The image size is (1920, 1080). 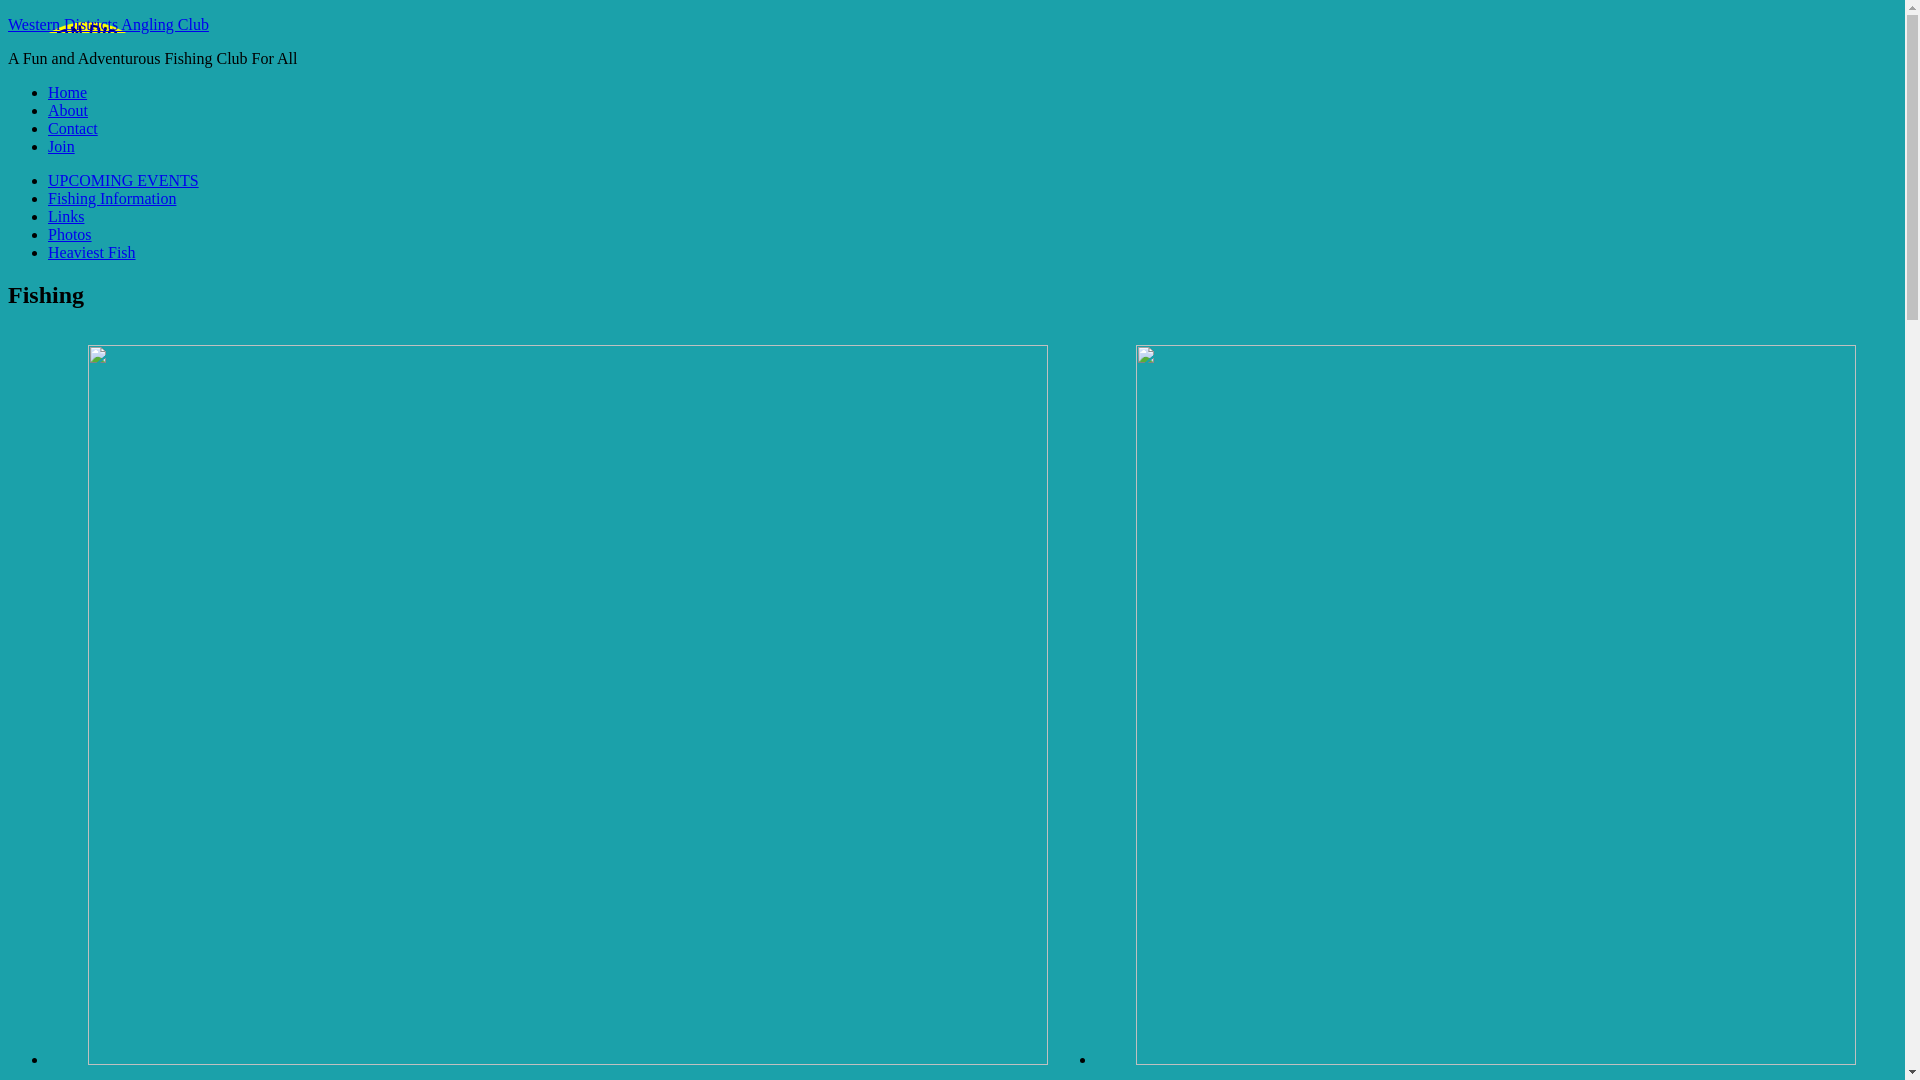 What do you see at coordinates (66, 216) in the screenshot?
I see `Links` at bounding box center [66, 216].